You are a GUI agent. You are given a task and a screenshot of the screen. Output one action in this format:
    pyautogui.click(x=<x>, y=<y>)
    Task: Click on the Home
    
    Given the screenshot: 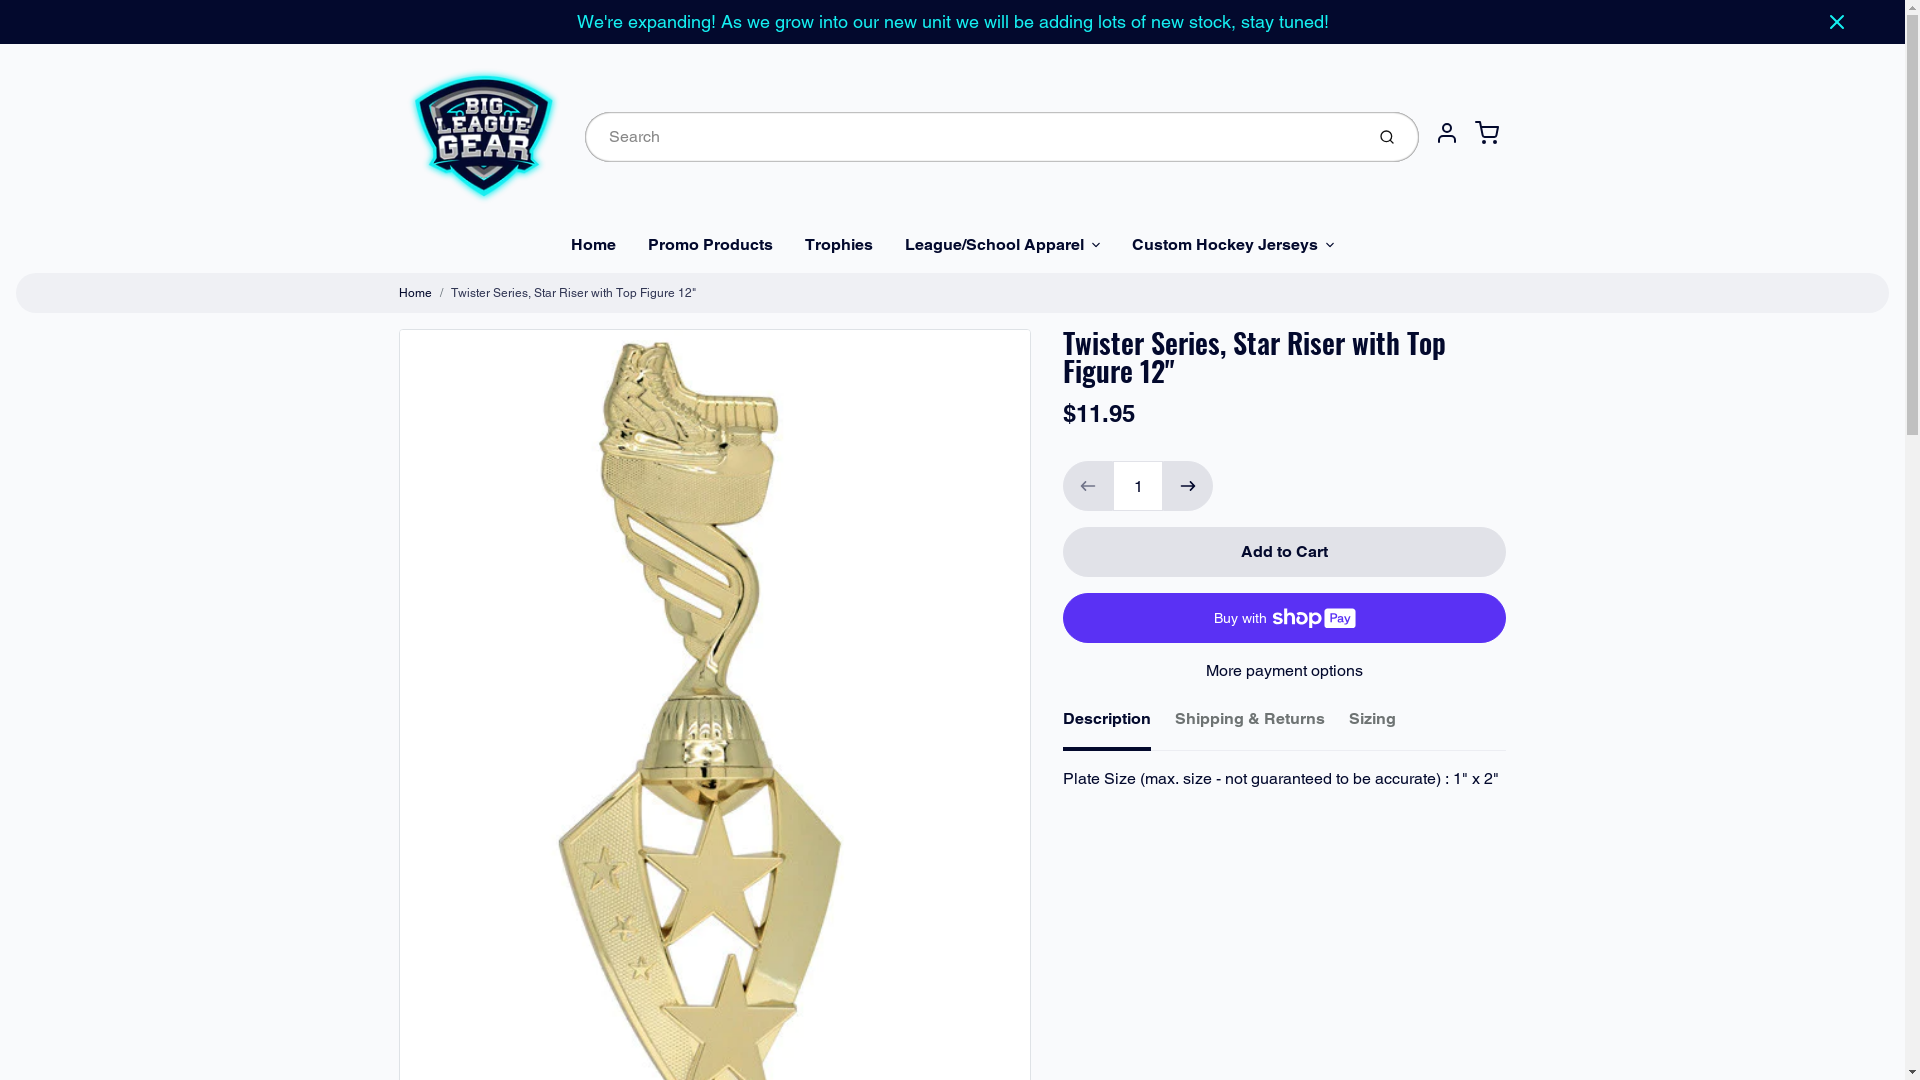 What is the action you would take?
    pyautogui.click(x=594, y=245)
    